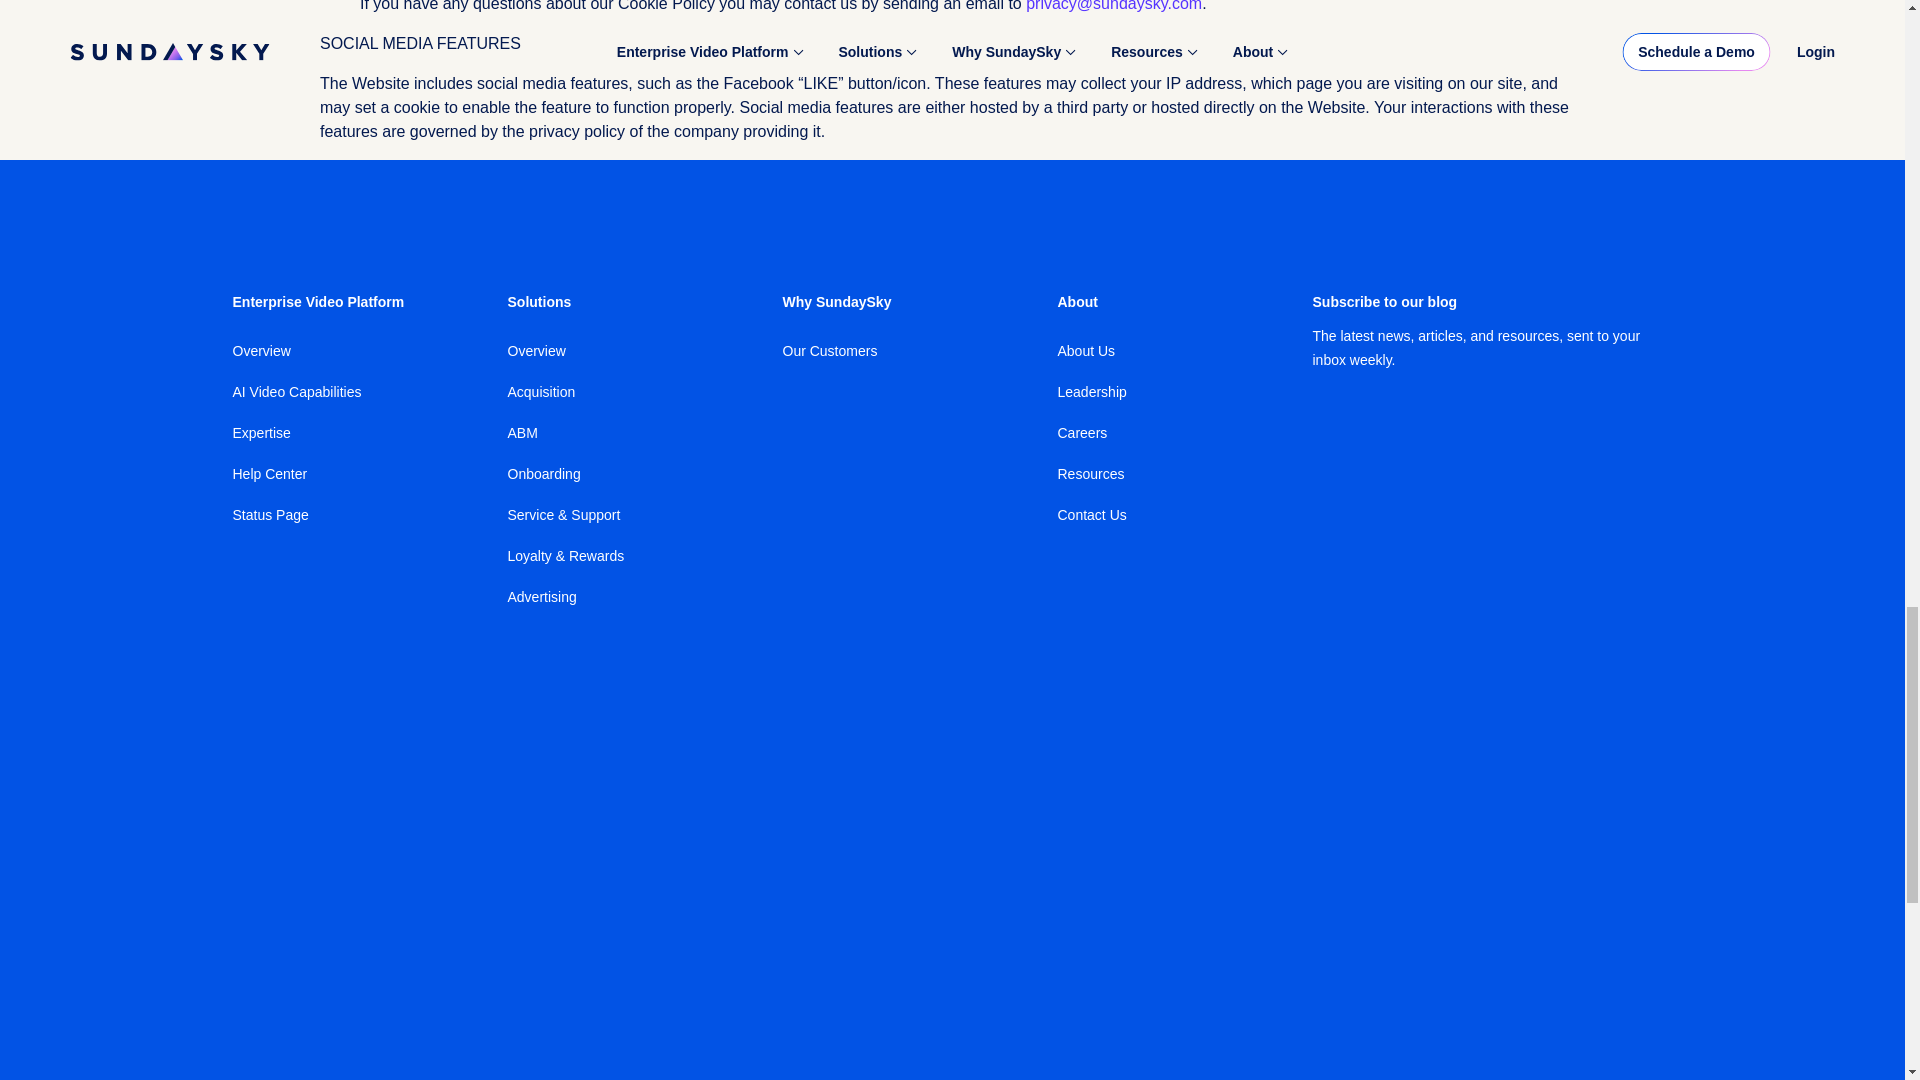 Image resolution: width=1920 pixels, height=1080 pixels. What do you see at coordinates (270, 514) in the screenshot?
I see `Status Page` at bounding box center [270, 514].